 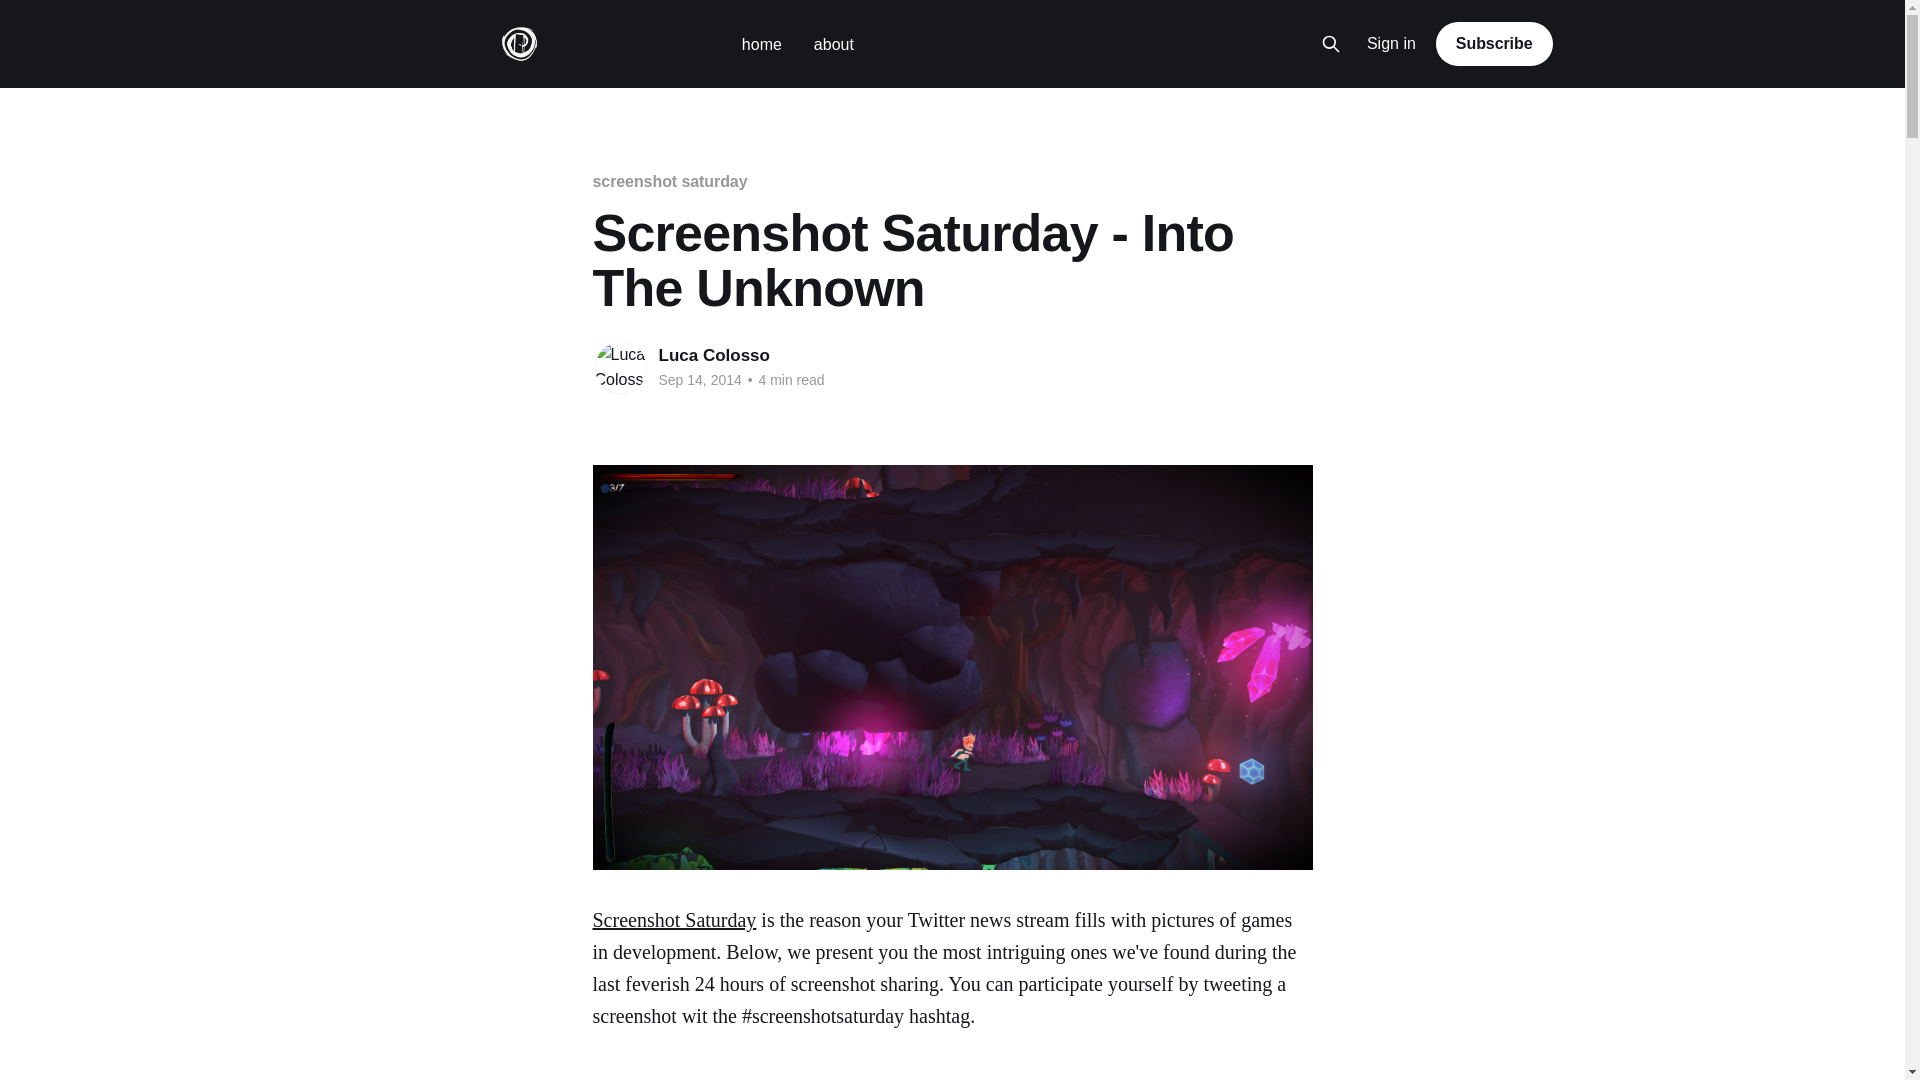 I want to click on Sign in, so click(x=1392, y=44).